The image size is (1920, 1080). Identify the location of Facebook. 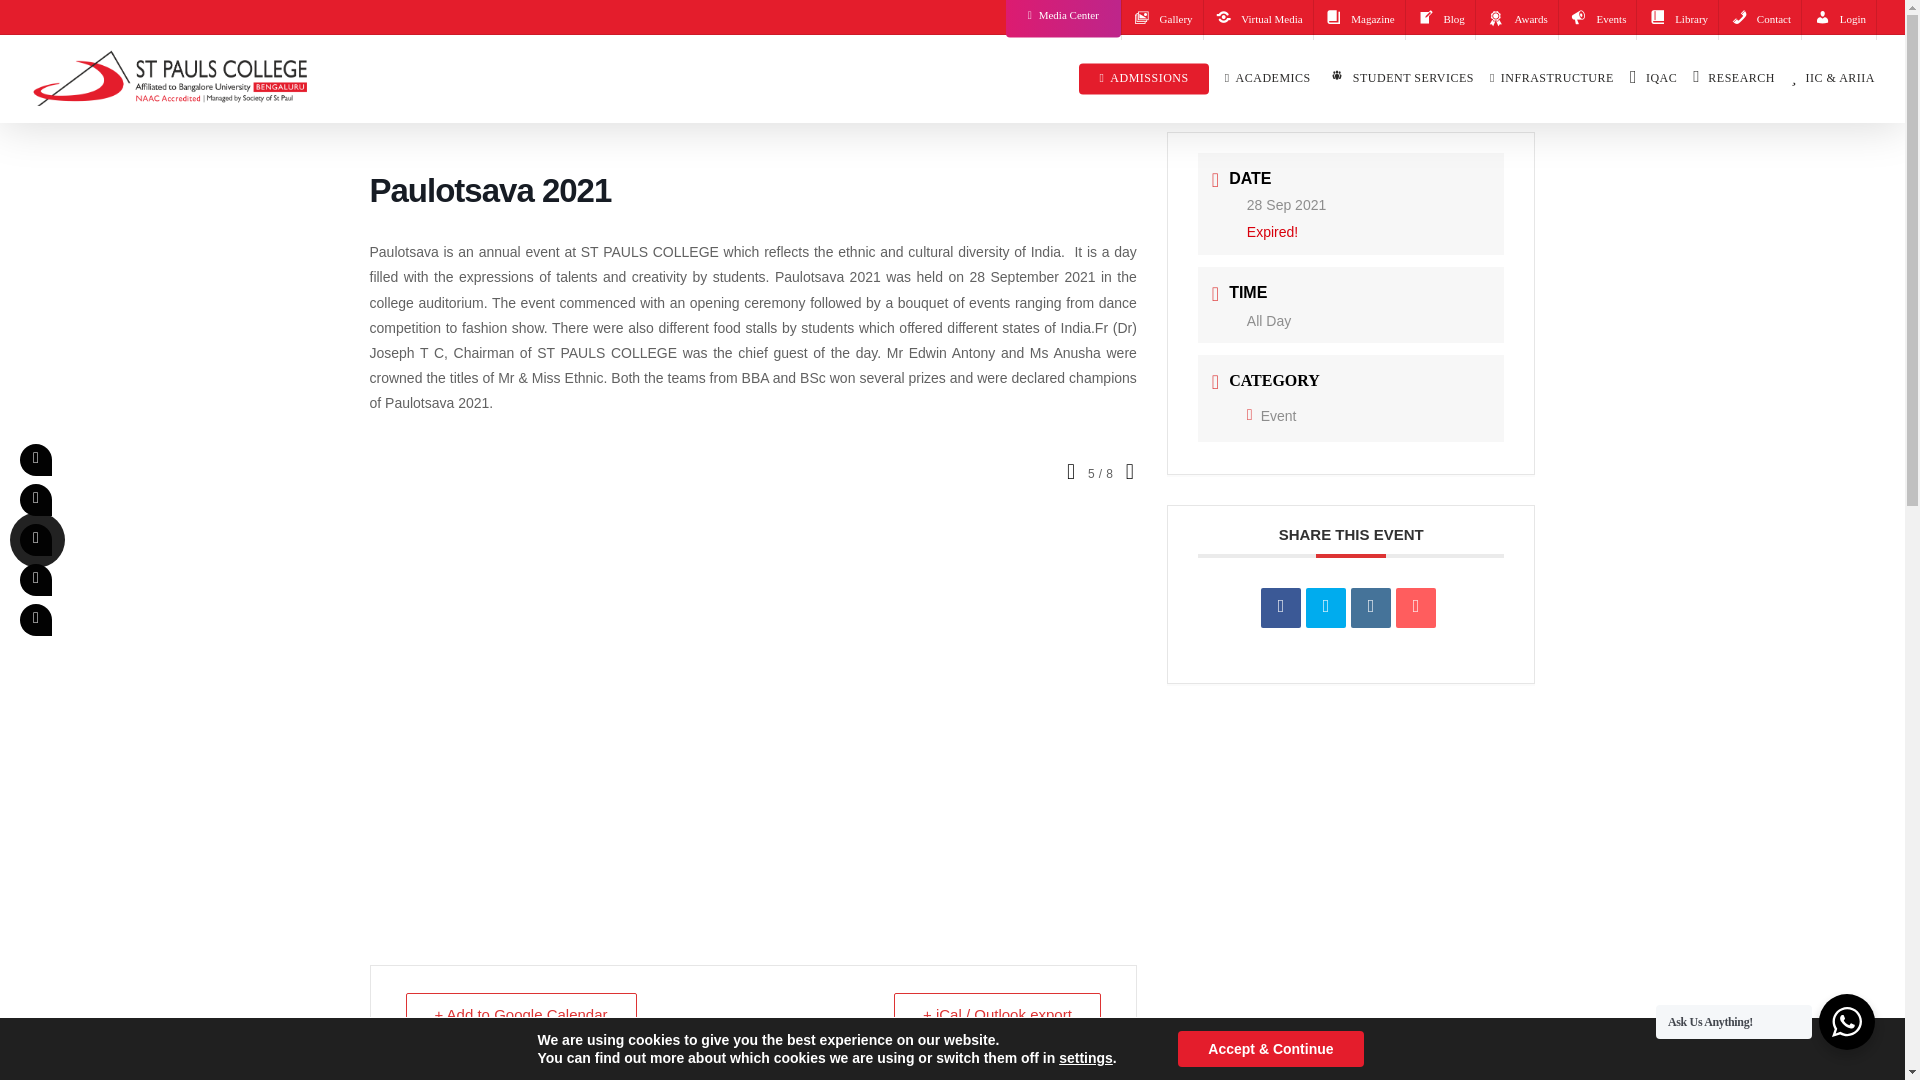
(35, 460).